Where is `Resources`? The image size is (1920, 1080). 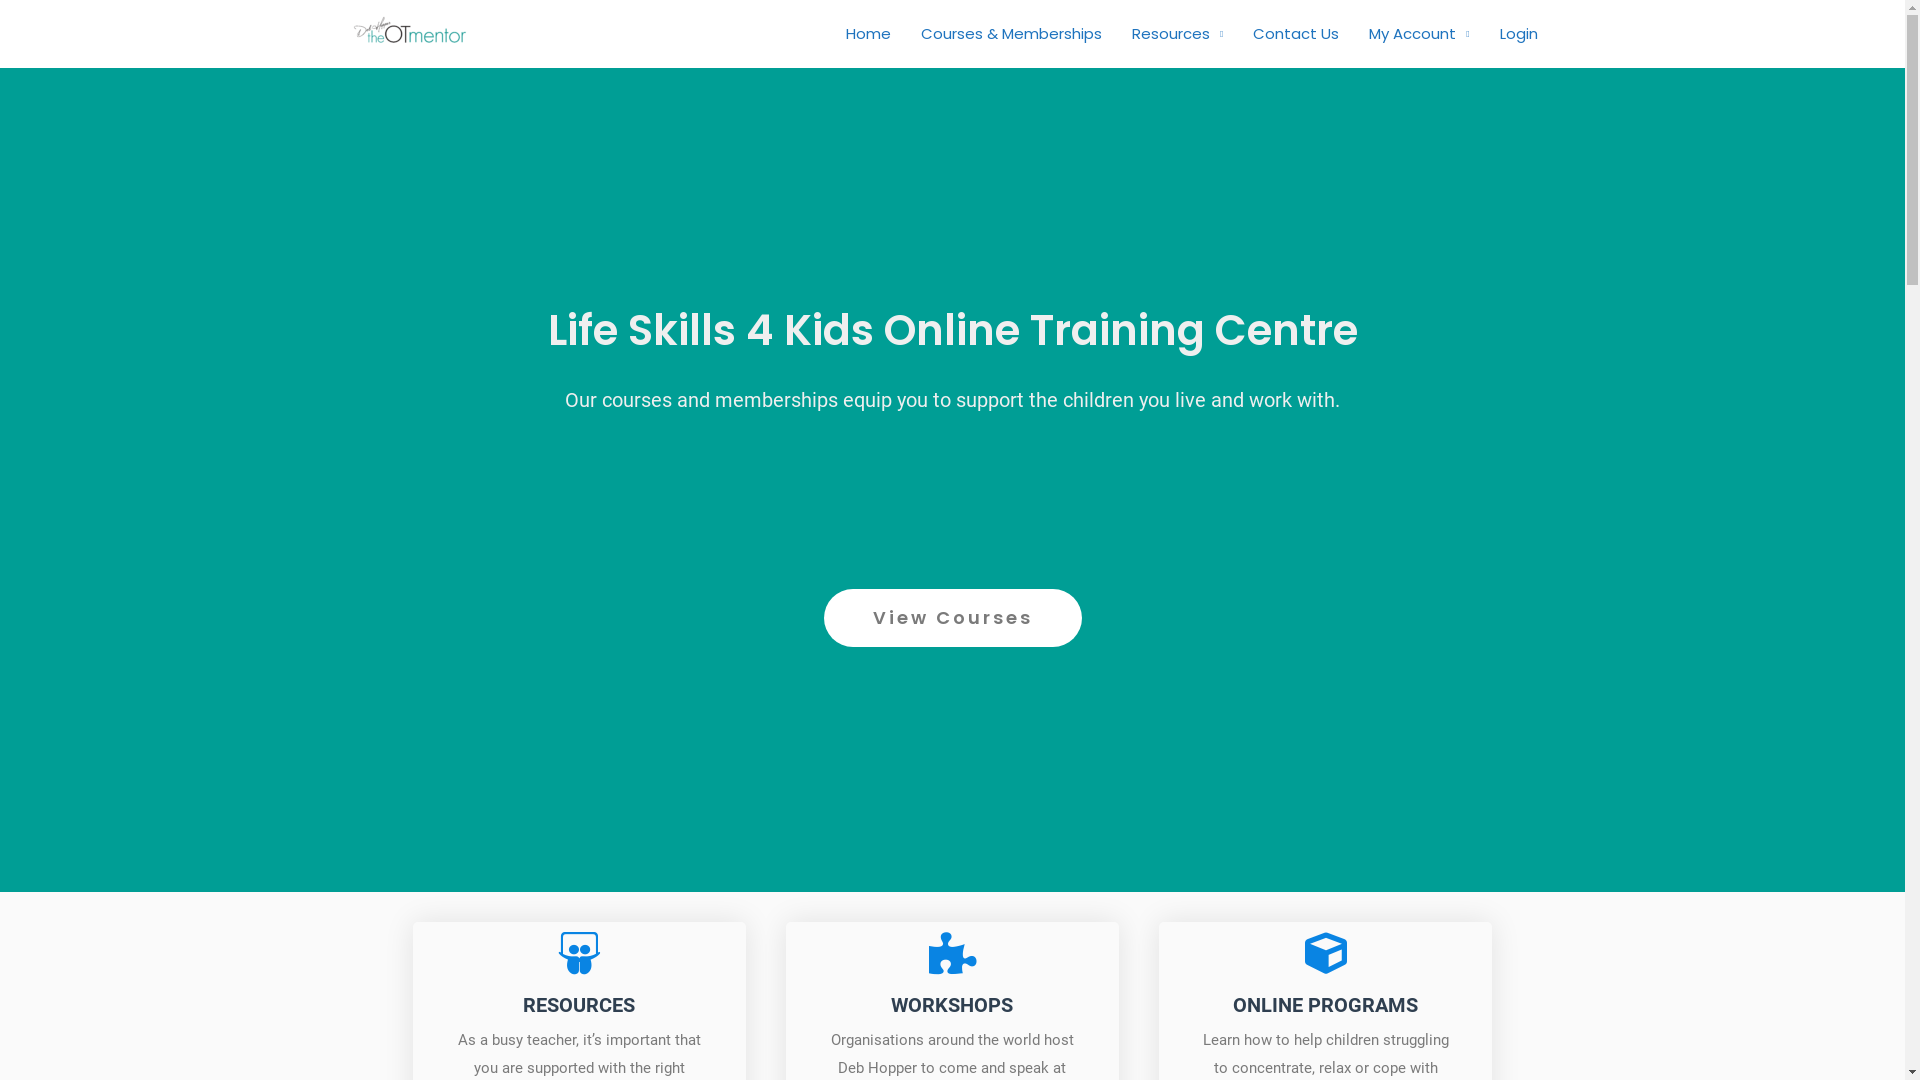 Resources is located at coordinates (1178, 34).